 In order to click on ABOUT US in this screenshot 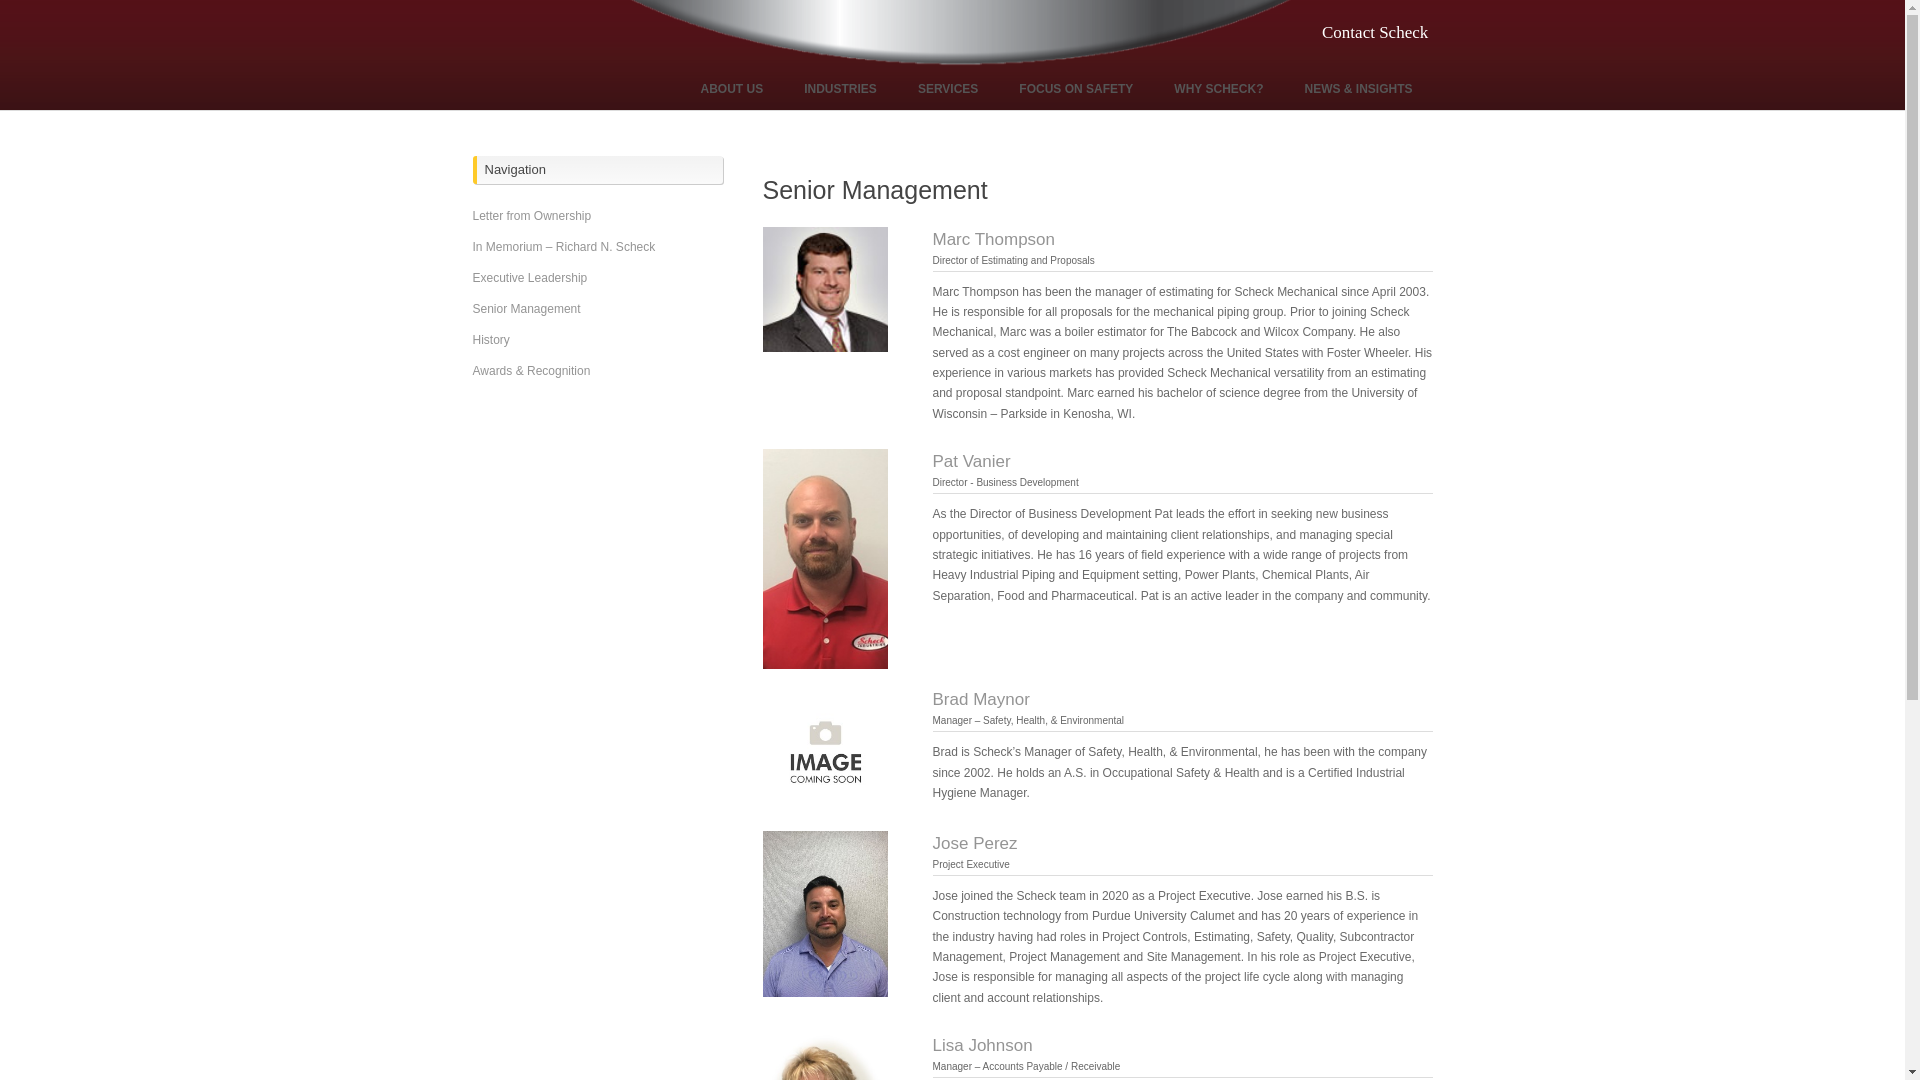, I will do `click(732, 89)`.